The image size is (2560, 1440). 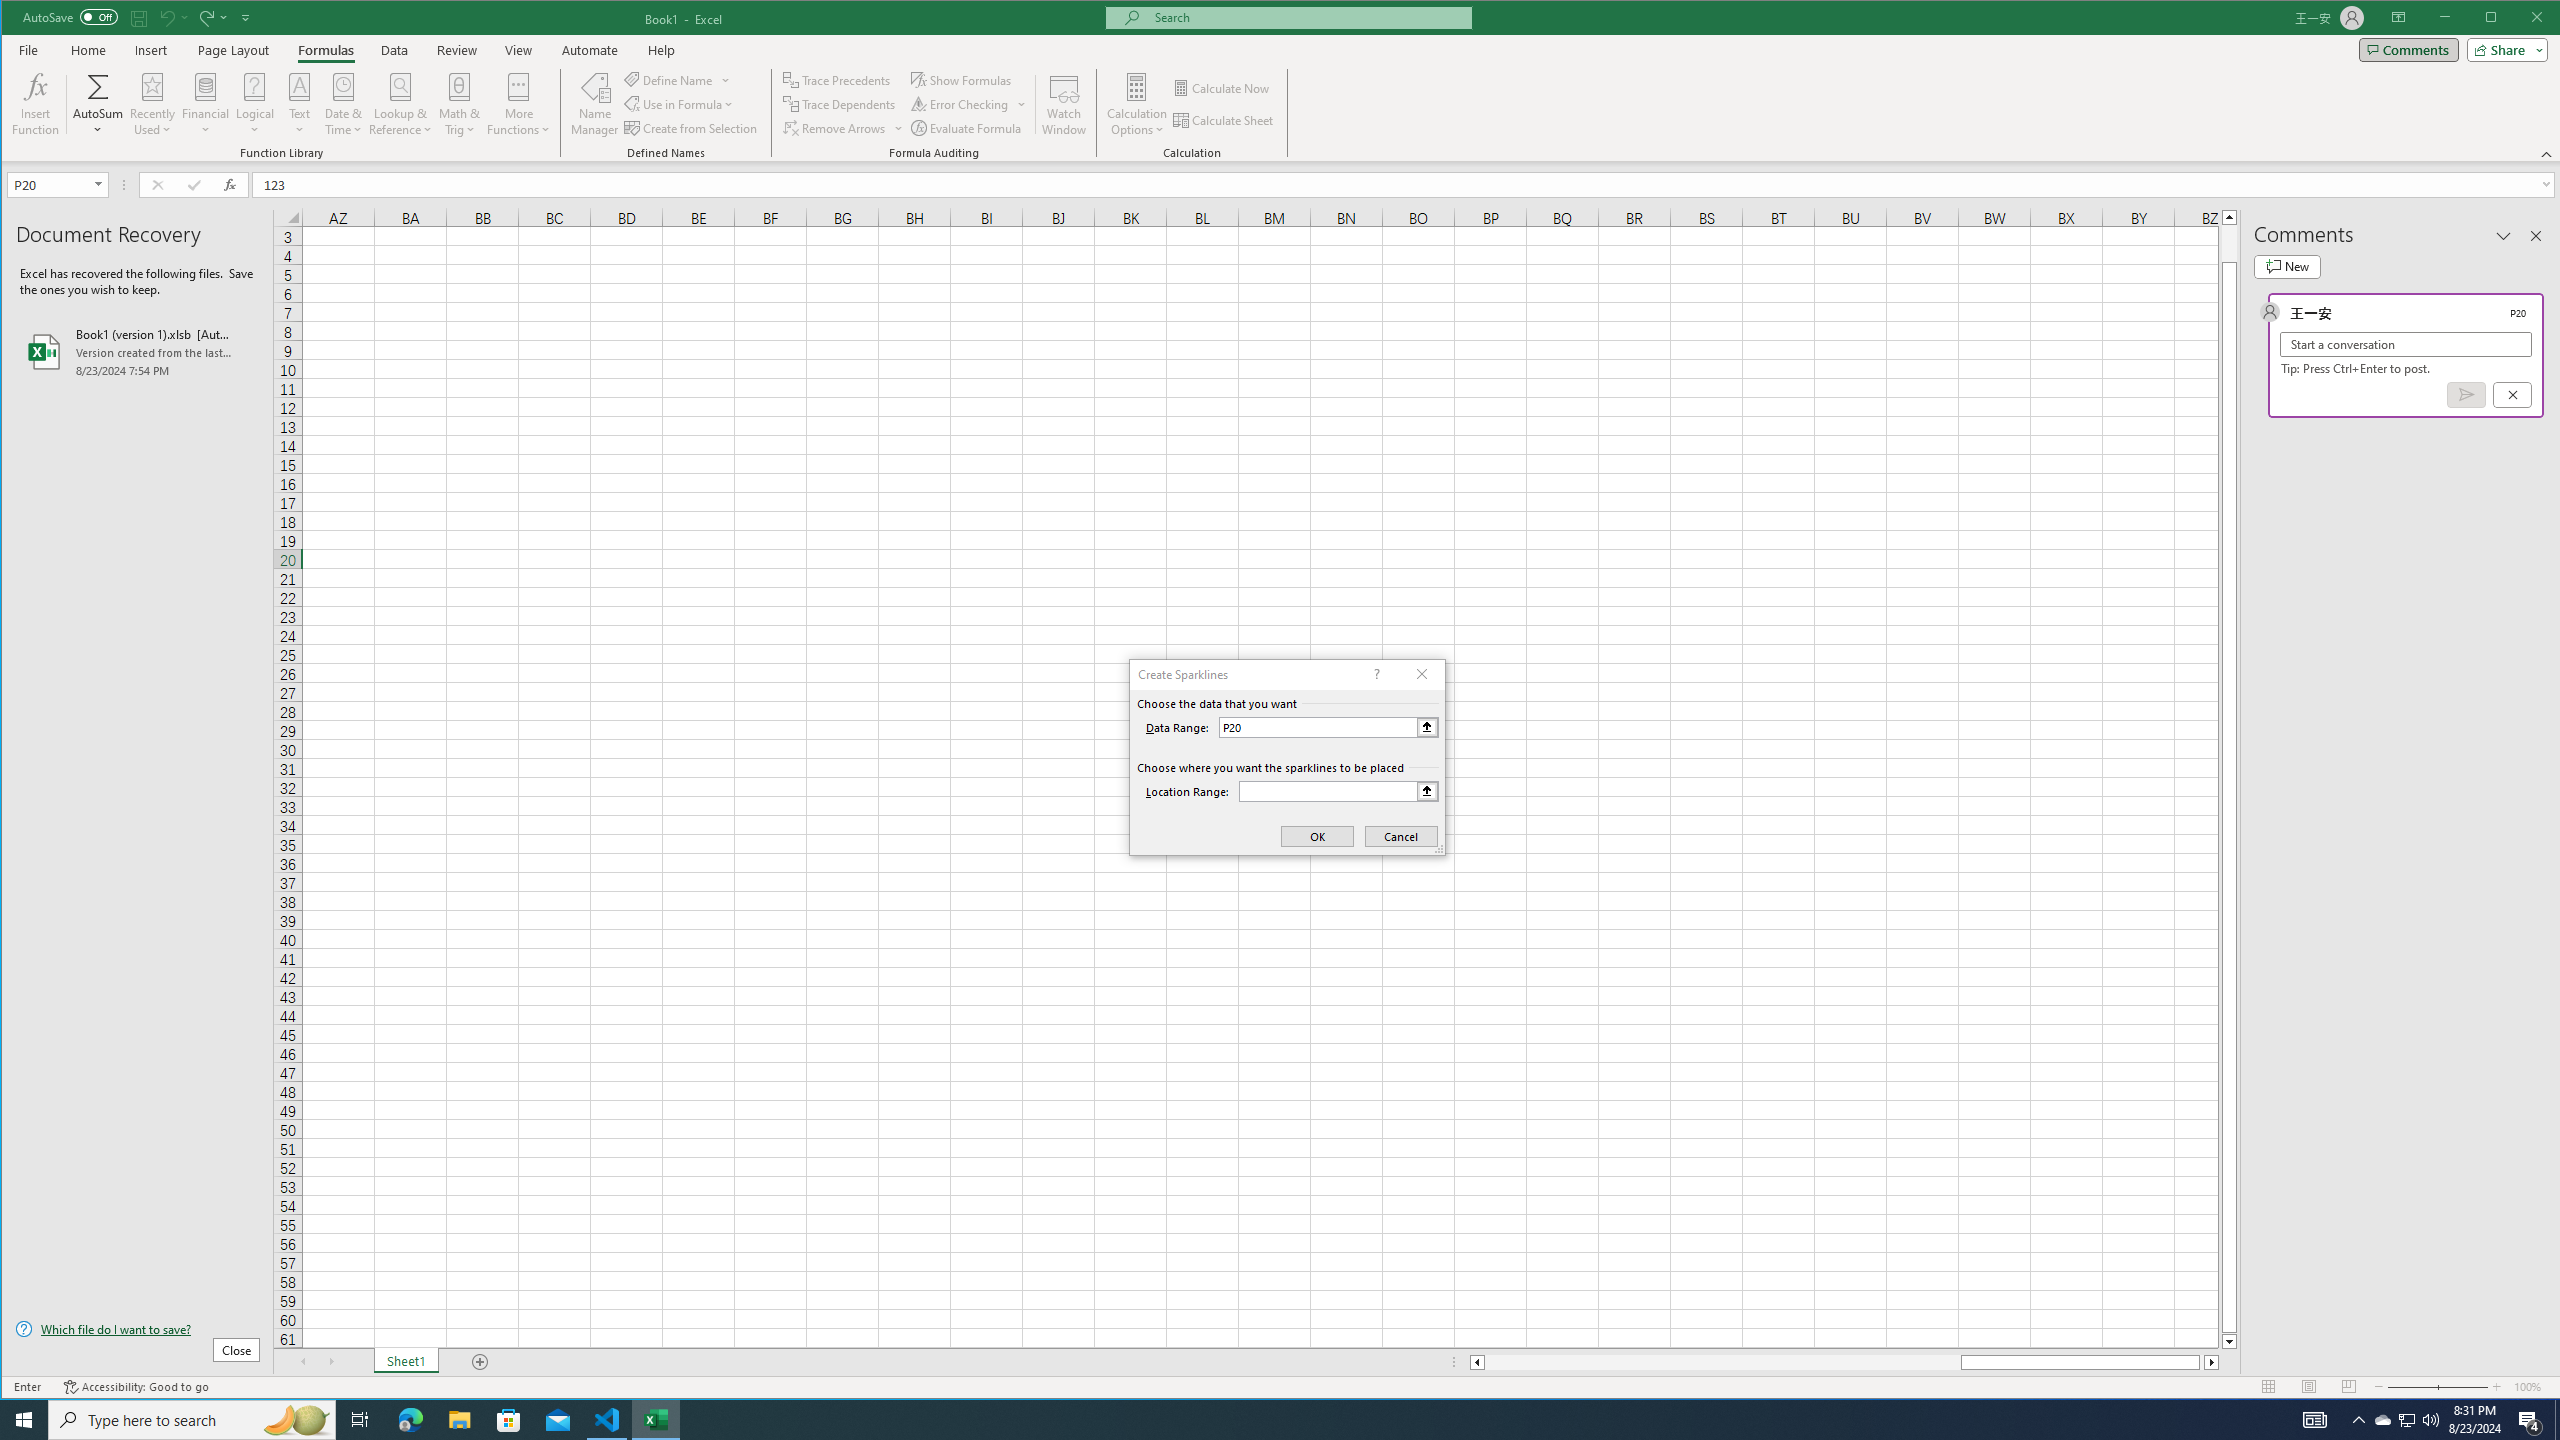 What do you see at coordinates (518, 104) in the screenshot?
I see `More Functions` at bounding box center [518, 104].